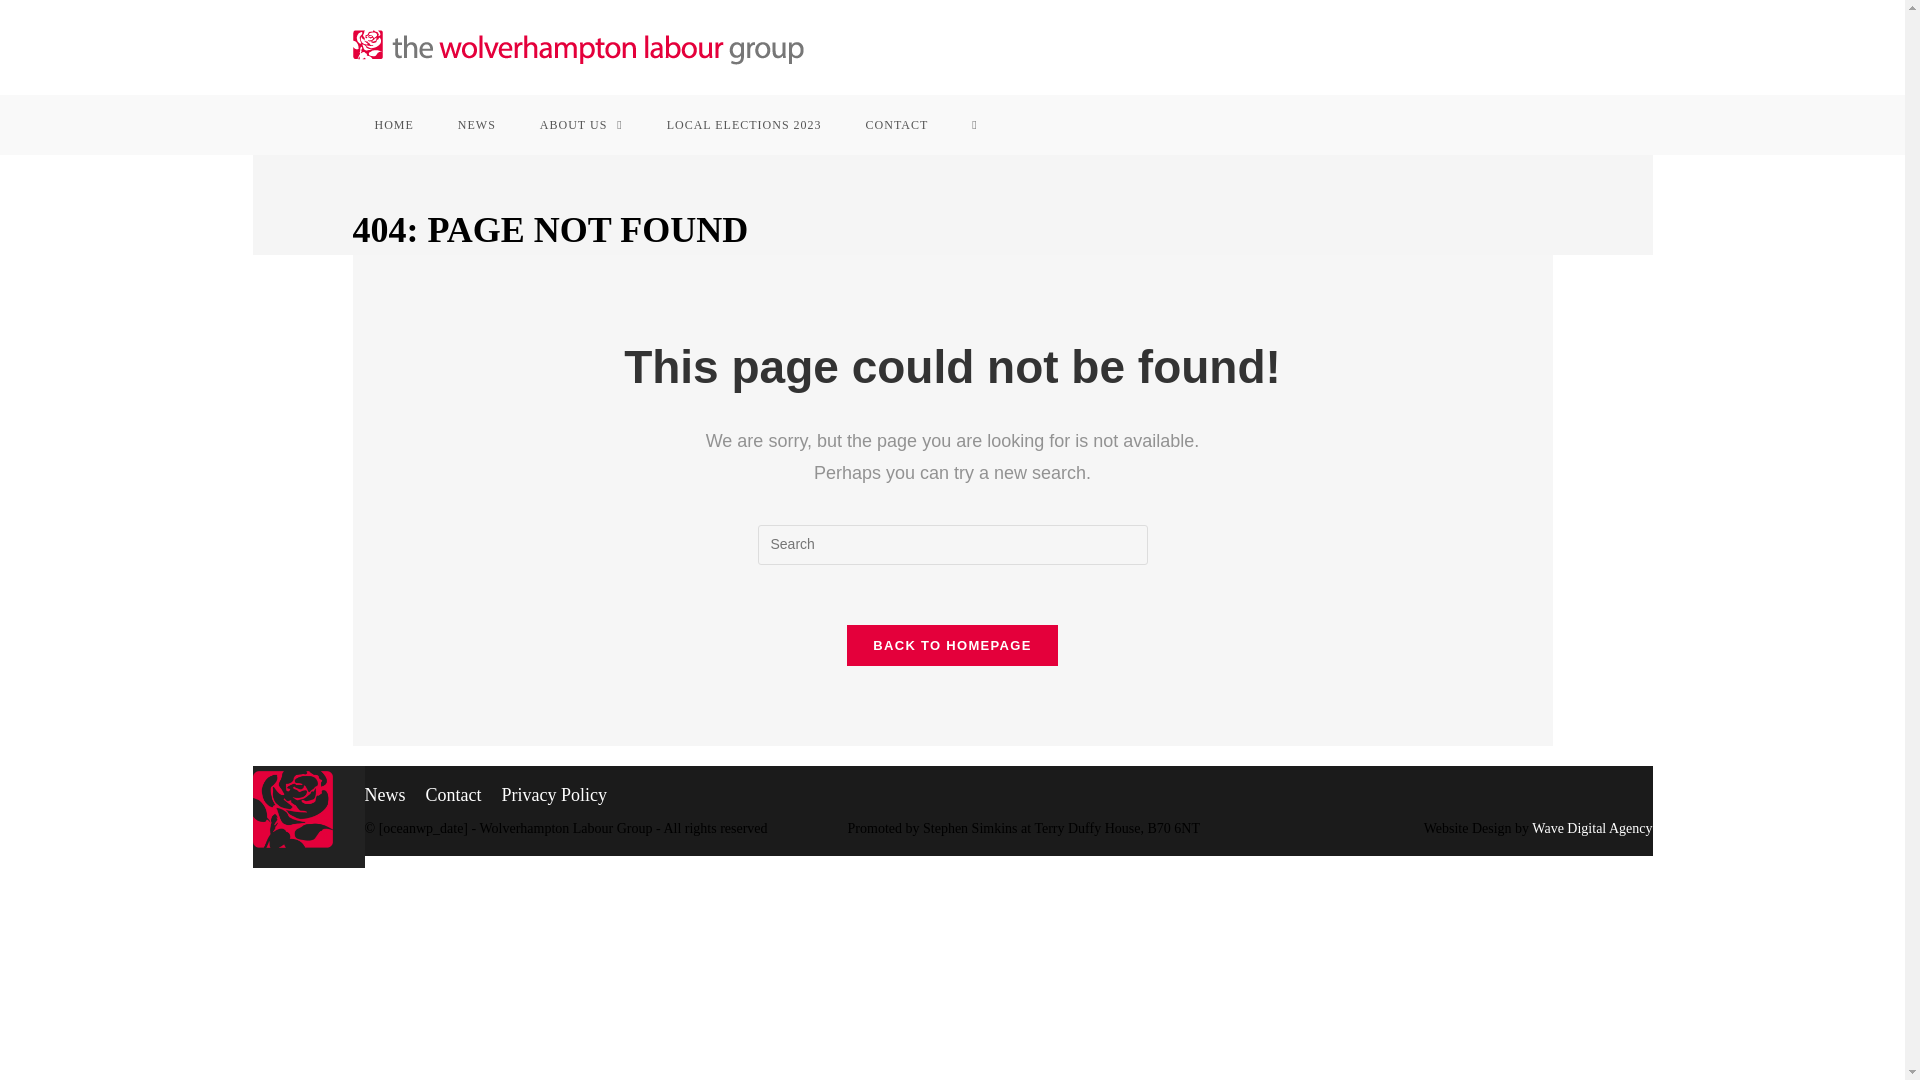 This screenshot has height=1080, width=1920. What do you see at coordinates (554, 794) in the screenshot?
I see `Privacy Policy` at bounding box center [554, 794].